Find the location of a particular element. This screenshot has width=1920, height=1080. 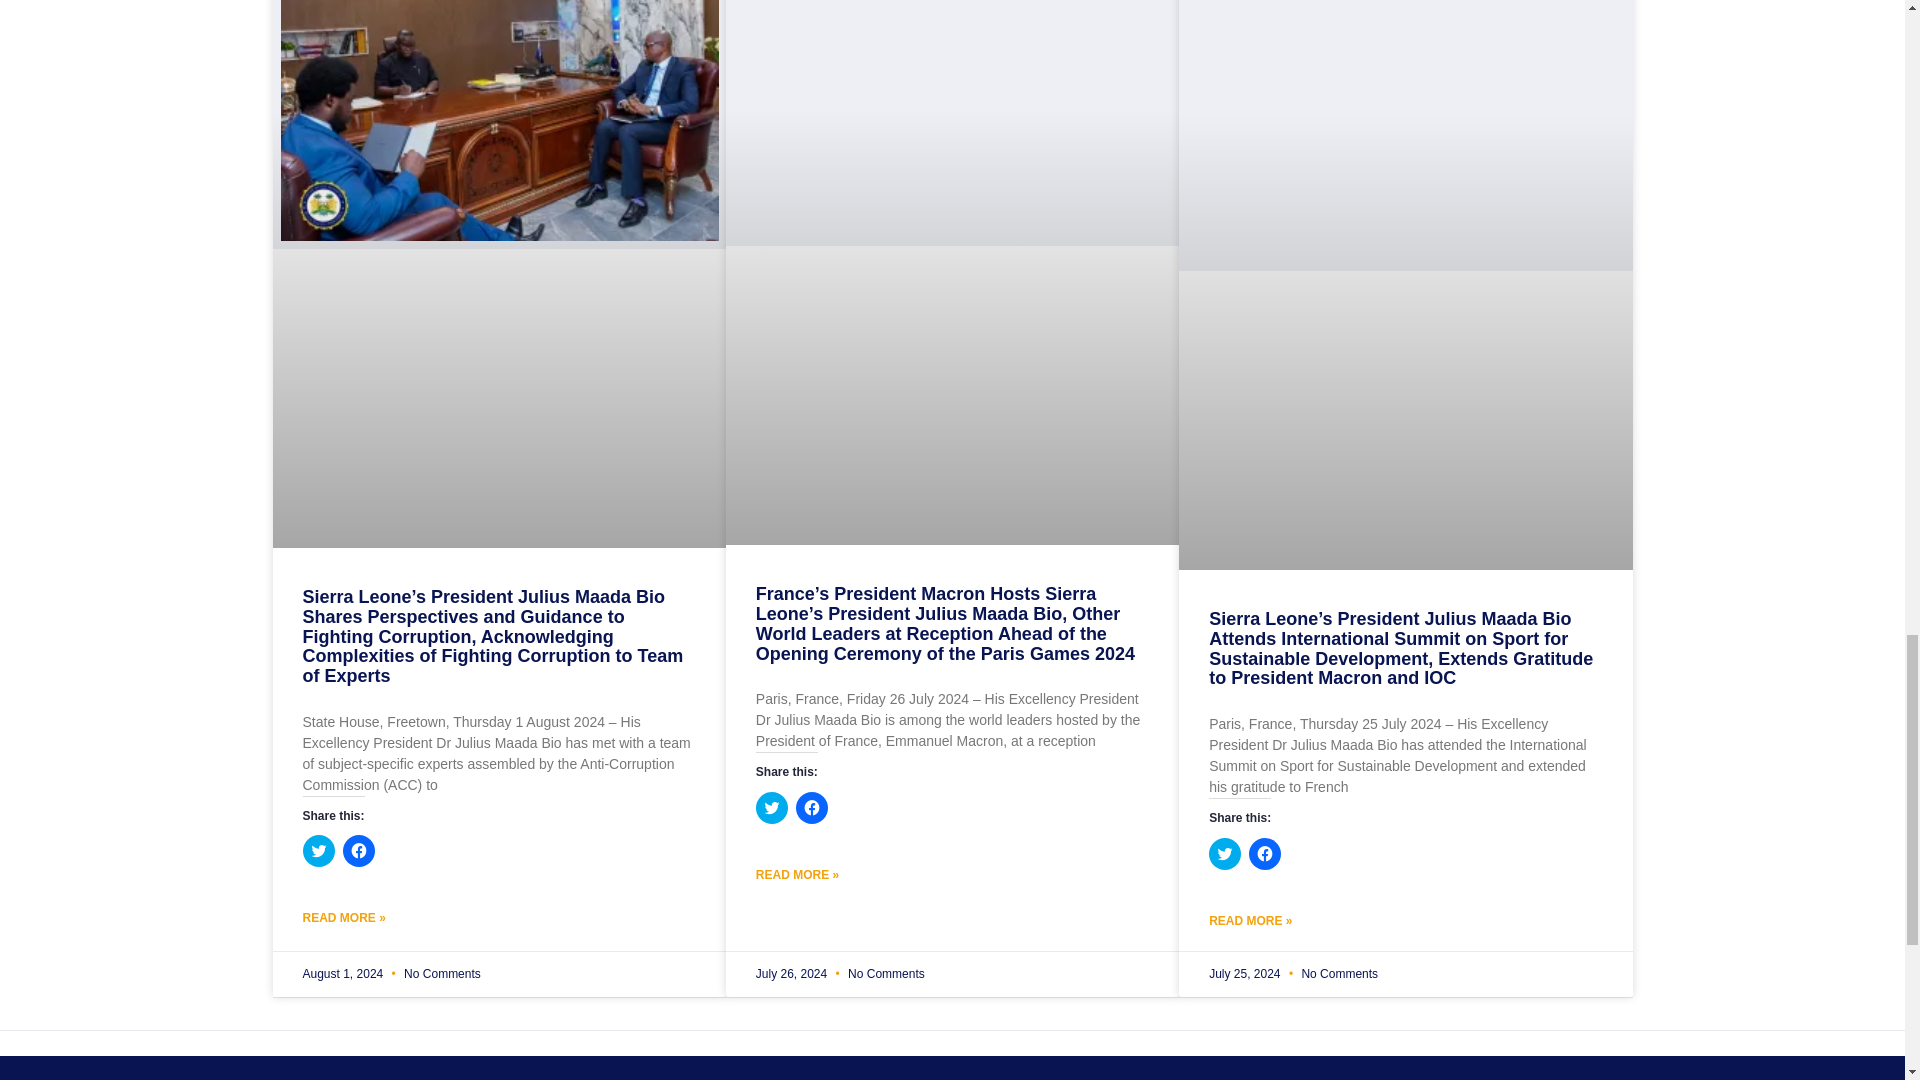

Click to share on Facebook is located at coordinates (812, 808).